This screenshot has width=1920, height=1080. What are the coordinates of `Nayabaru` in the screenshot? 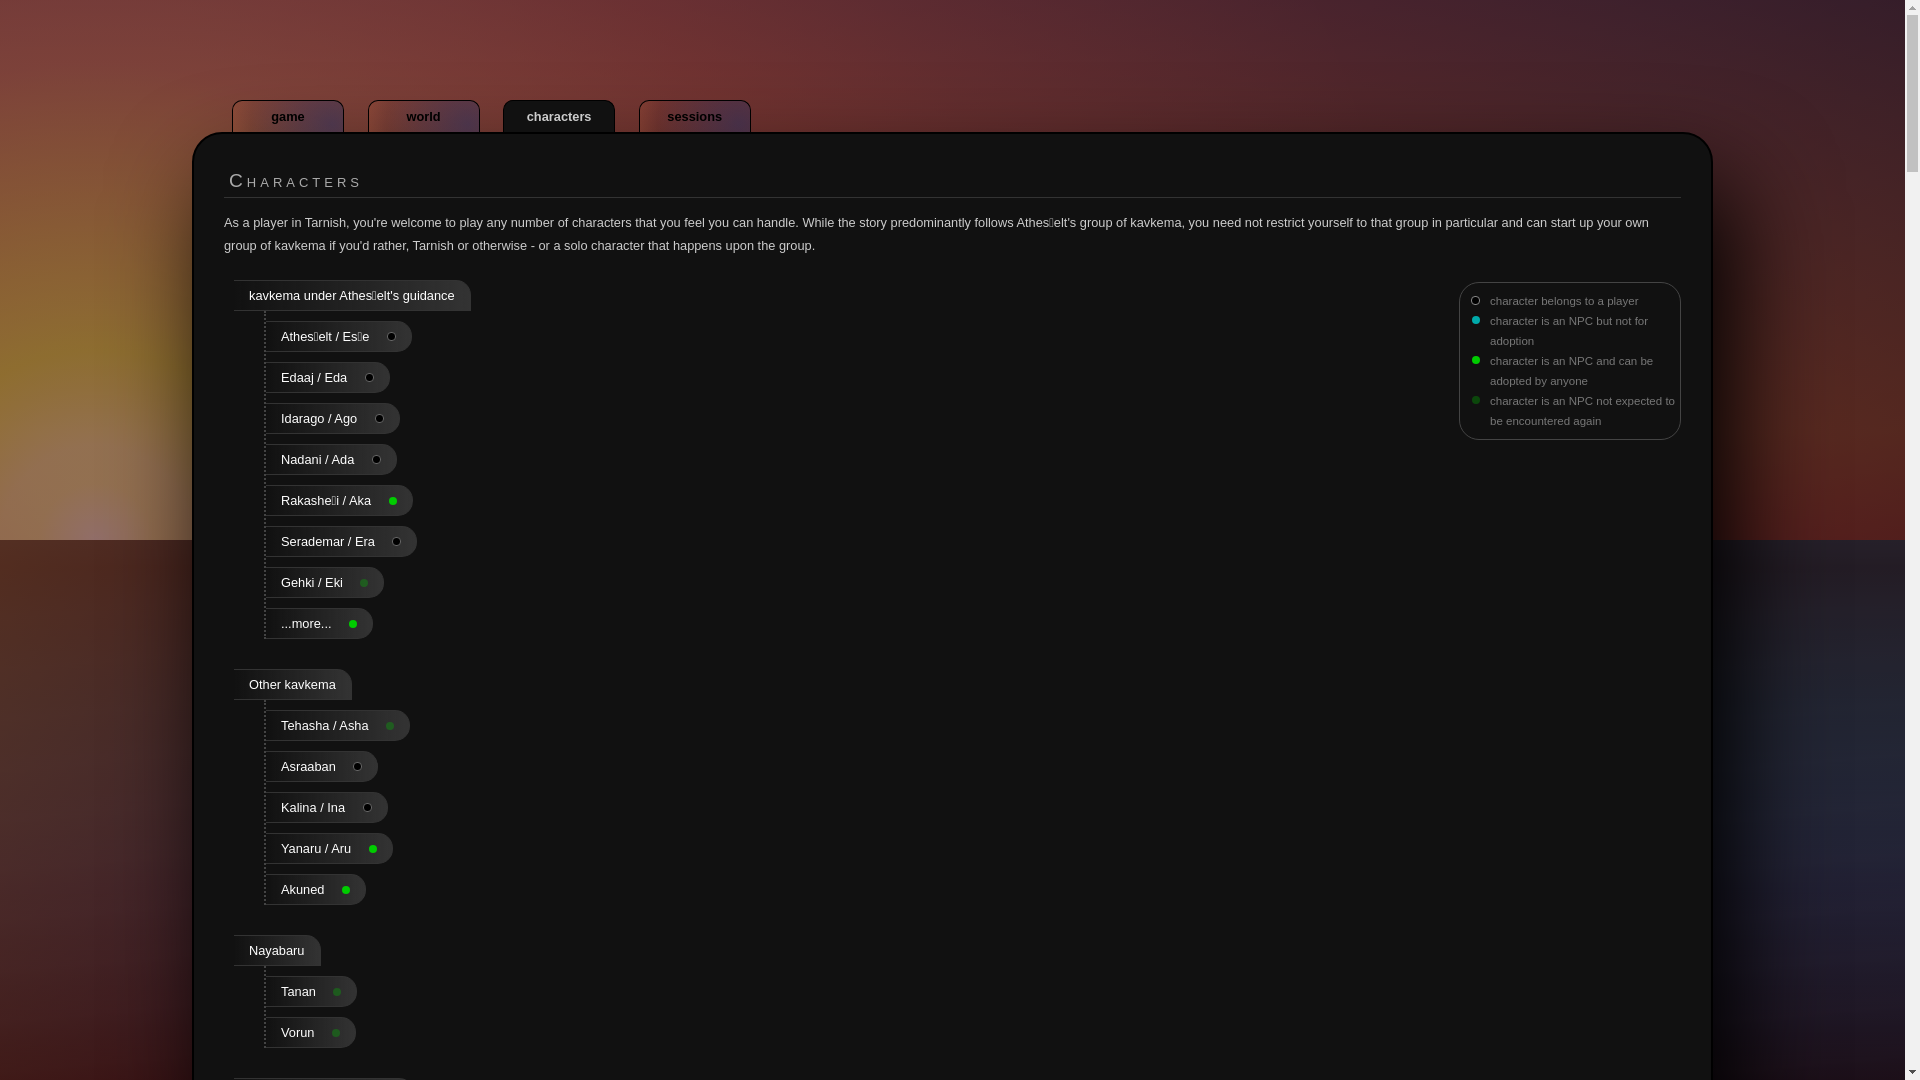 It's located at (277, 950).